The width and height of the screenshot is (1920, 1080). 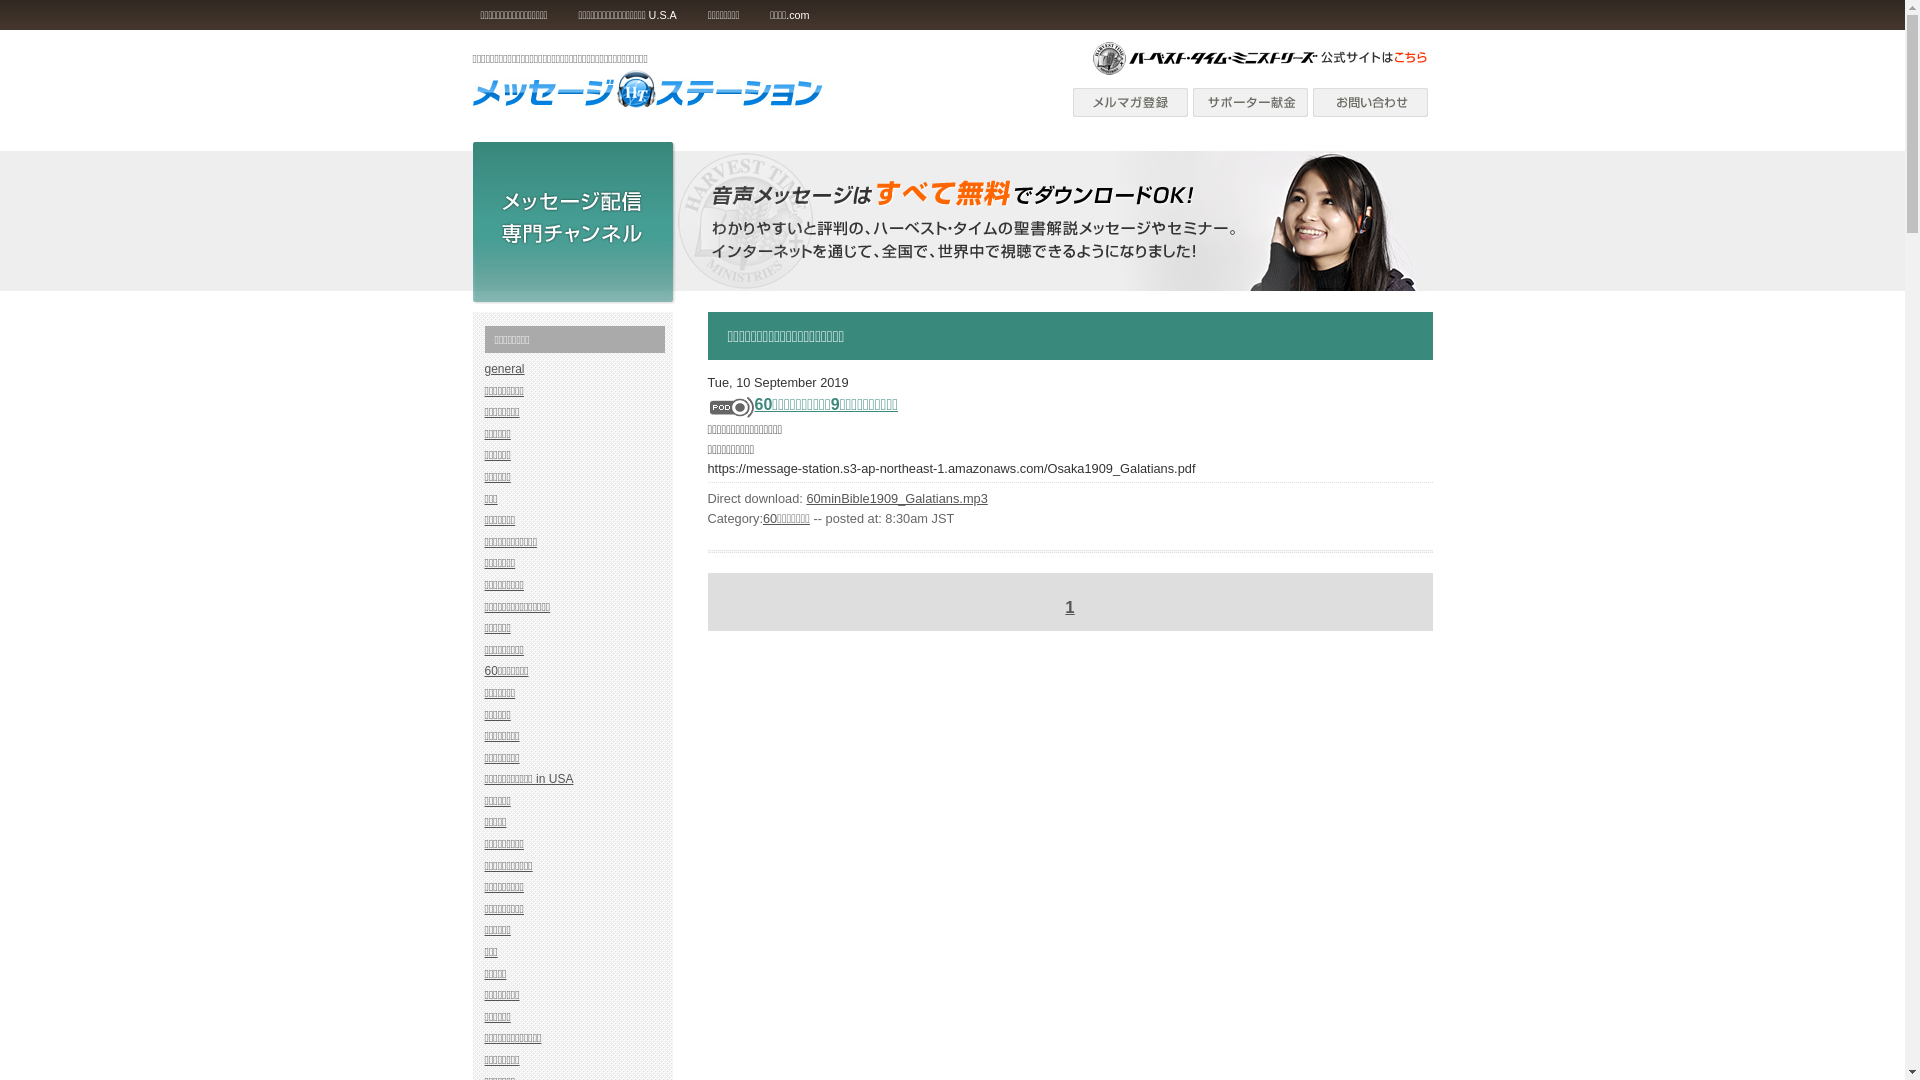 What do you see at coordinates (896, 498) in the screenshot?
I see `60minBible1909_Galatians.mp3` at bounding box center [896, 498].